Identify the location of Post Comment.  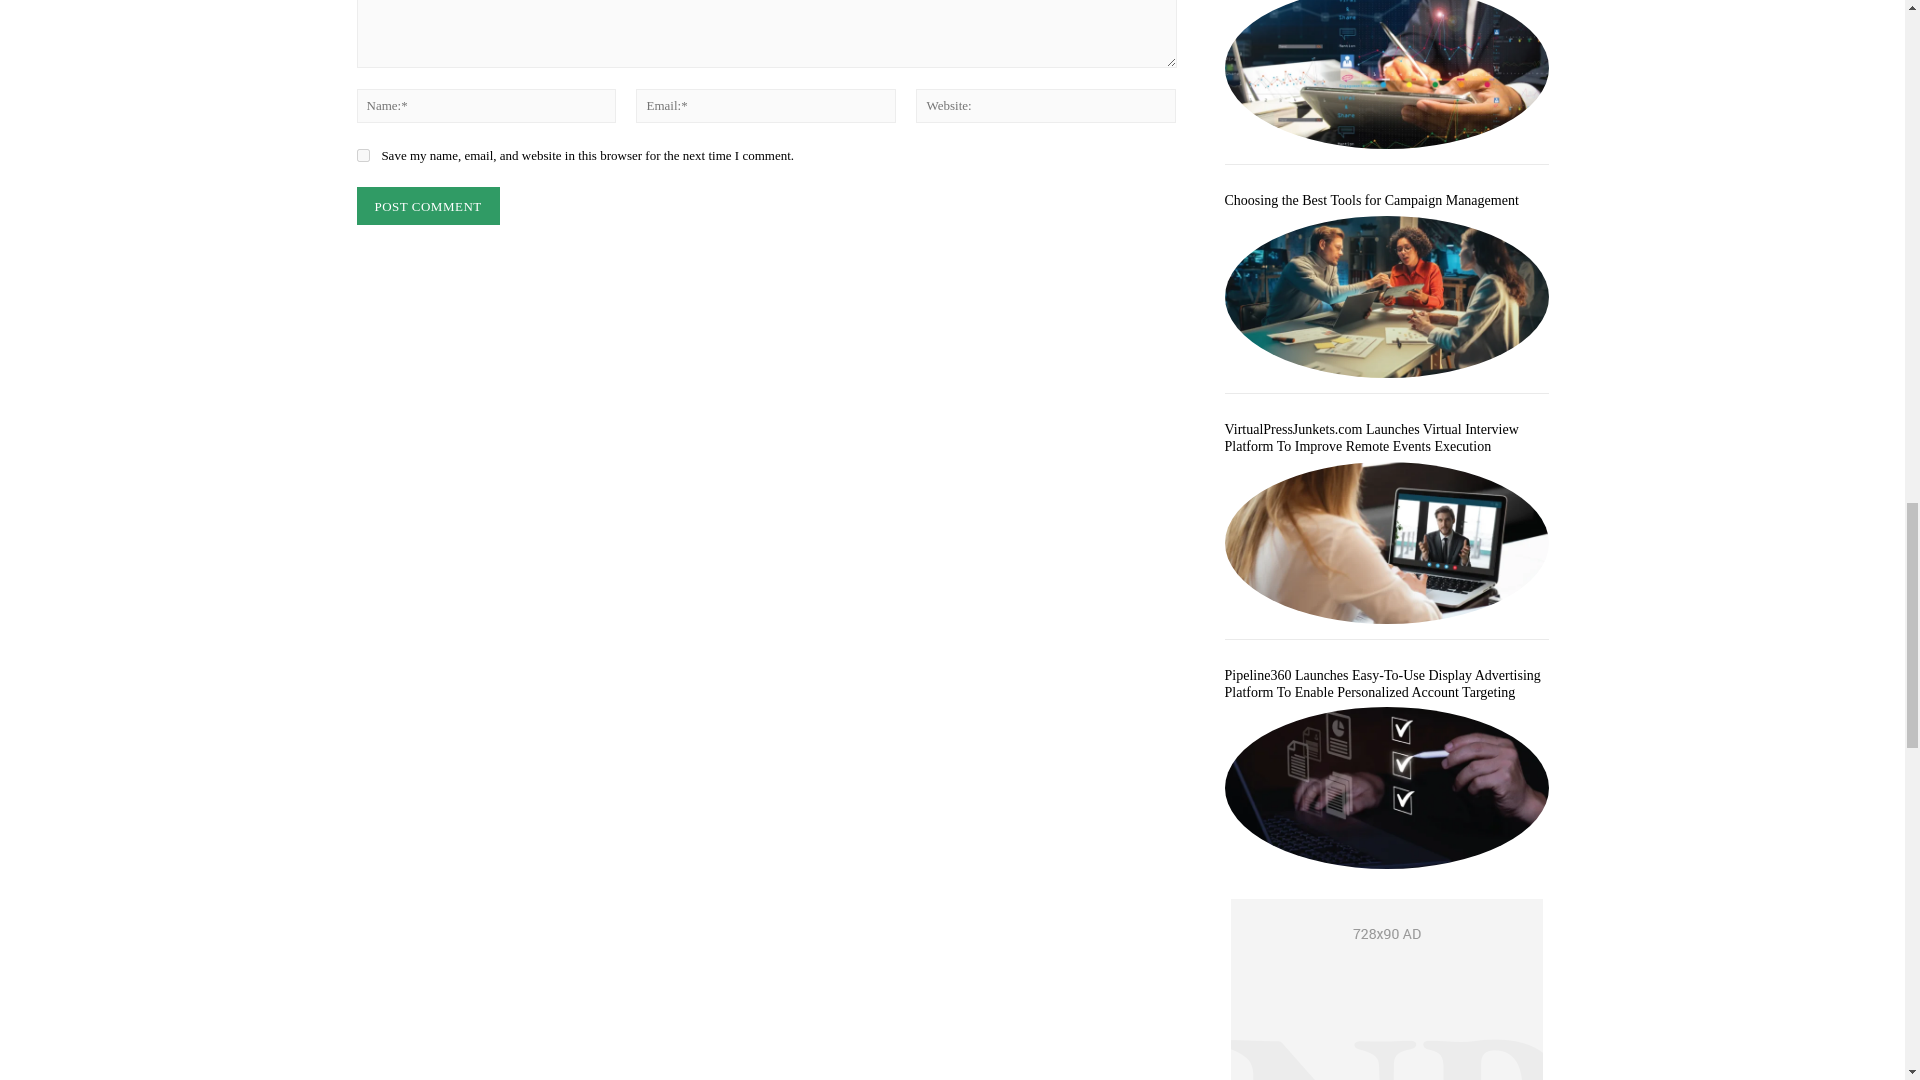
(427, 206).